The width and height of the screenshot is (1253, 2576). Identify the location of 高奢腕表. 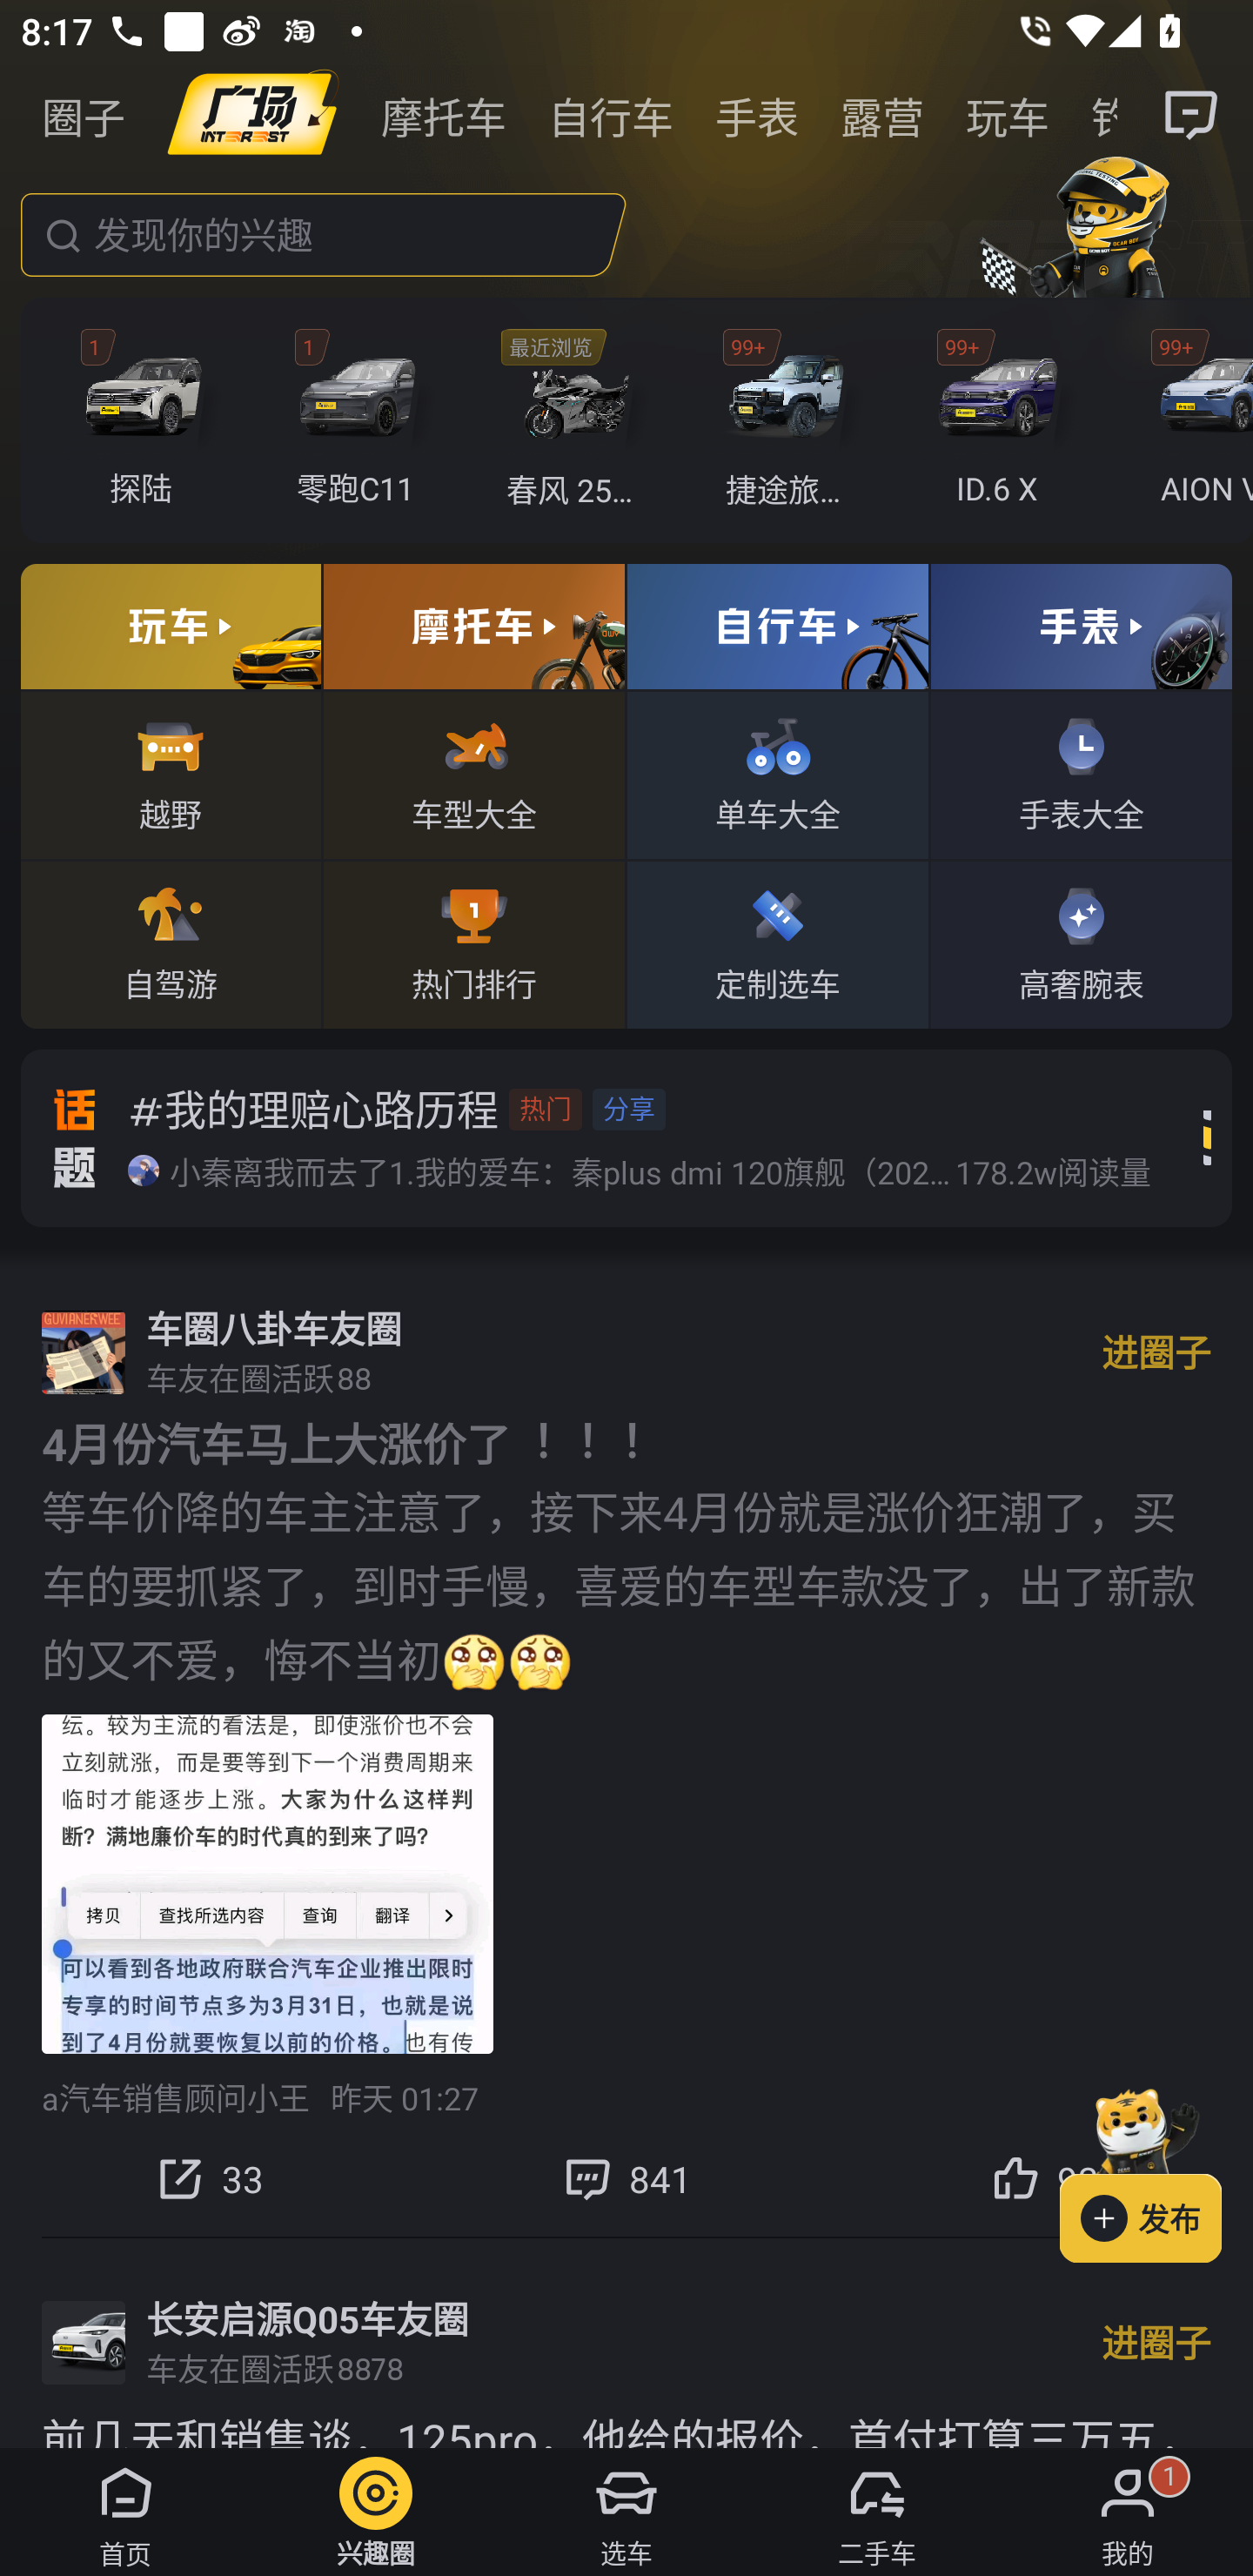
(1081, 943).